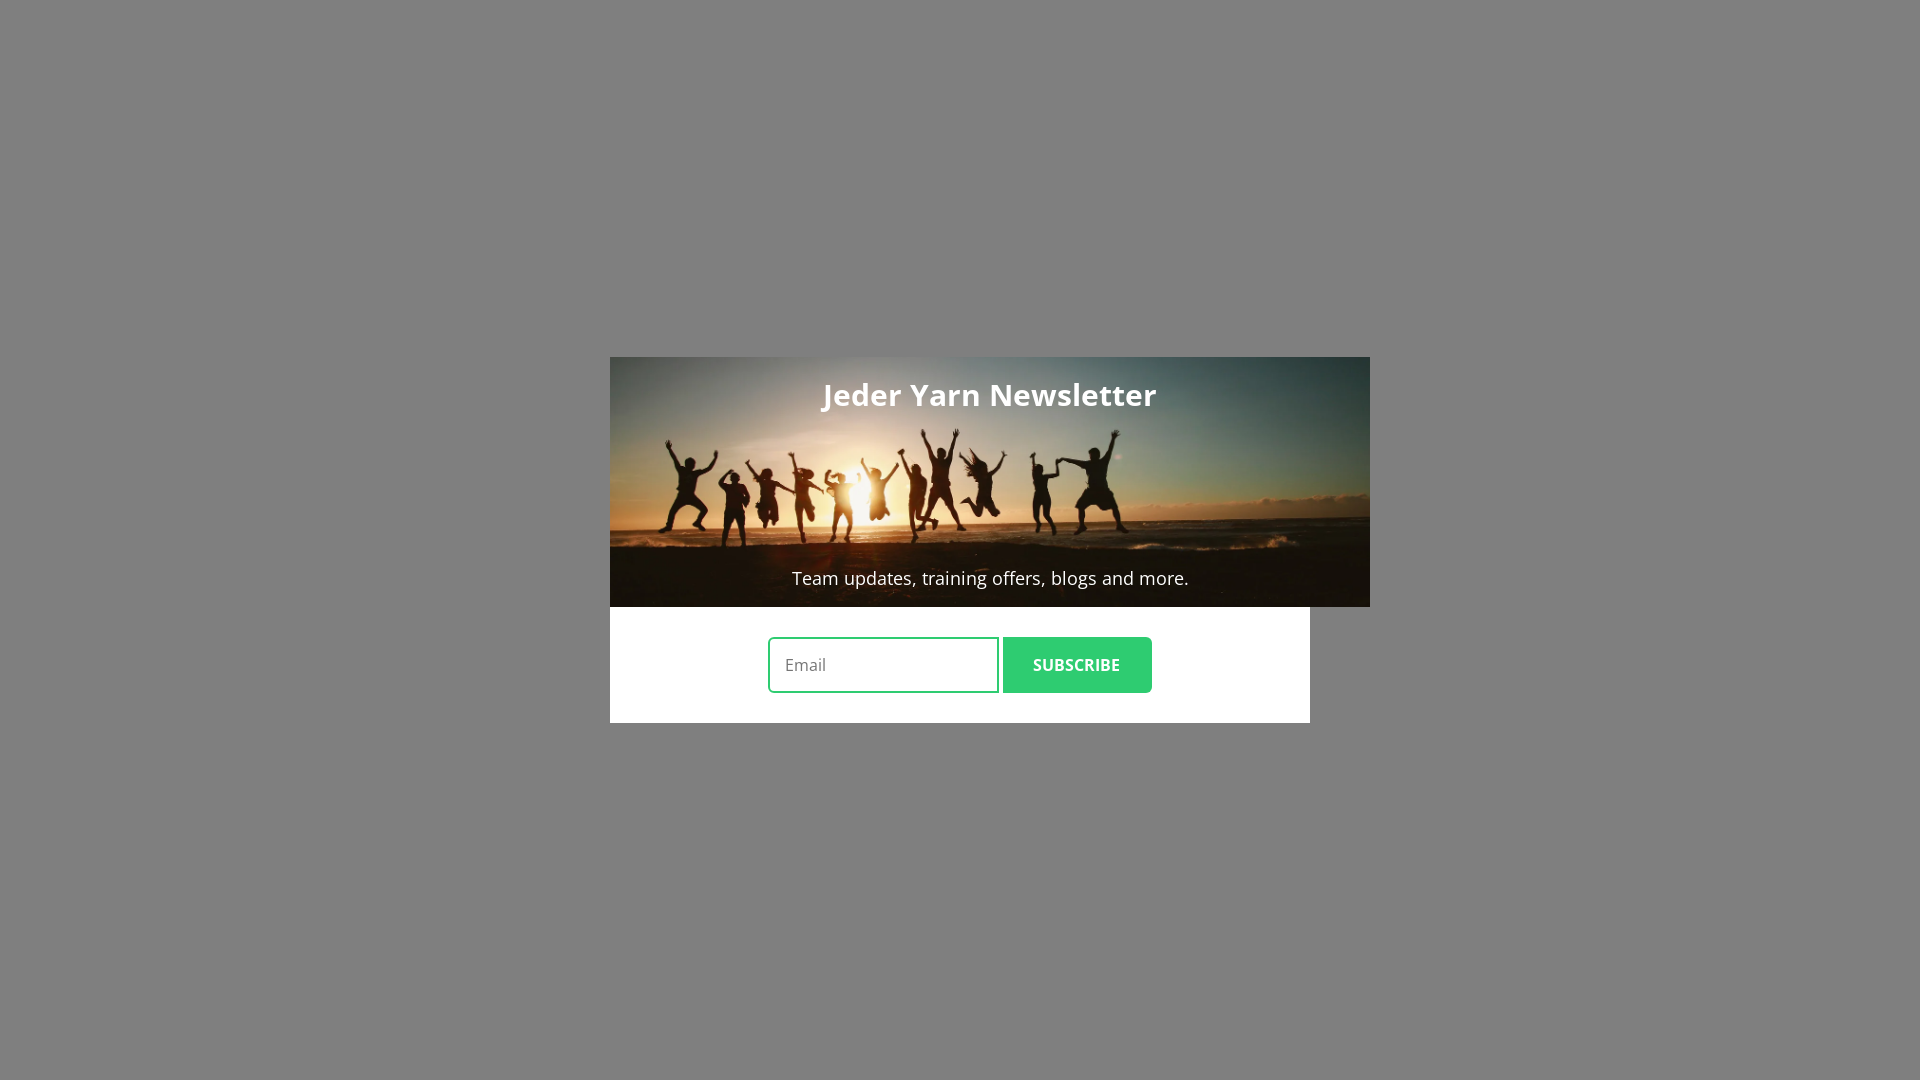 Image resolution: width=1920 pixels, height=1080 pixels. What do you see at coordinates (180, 820) in the screenshot?
I see `ABCD Asia Pacific Network` at bounding box center [180, 820].